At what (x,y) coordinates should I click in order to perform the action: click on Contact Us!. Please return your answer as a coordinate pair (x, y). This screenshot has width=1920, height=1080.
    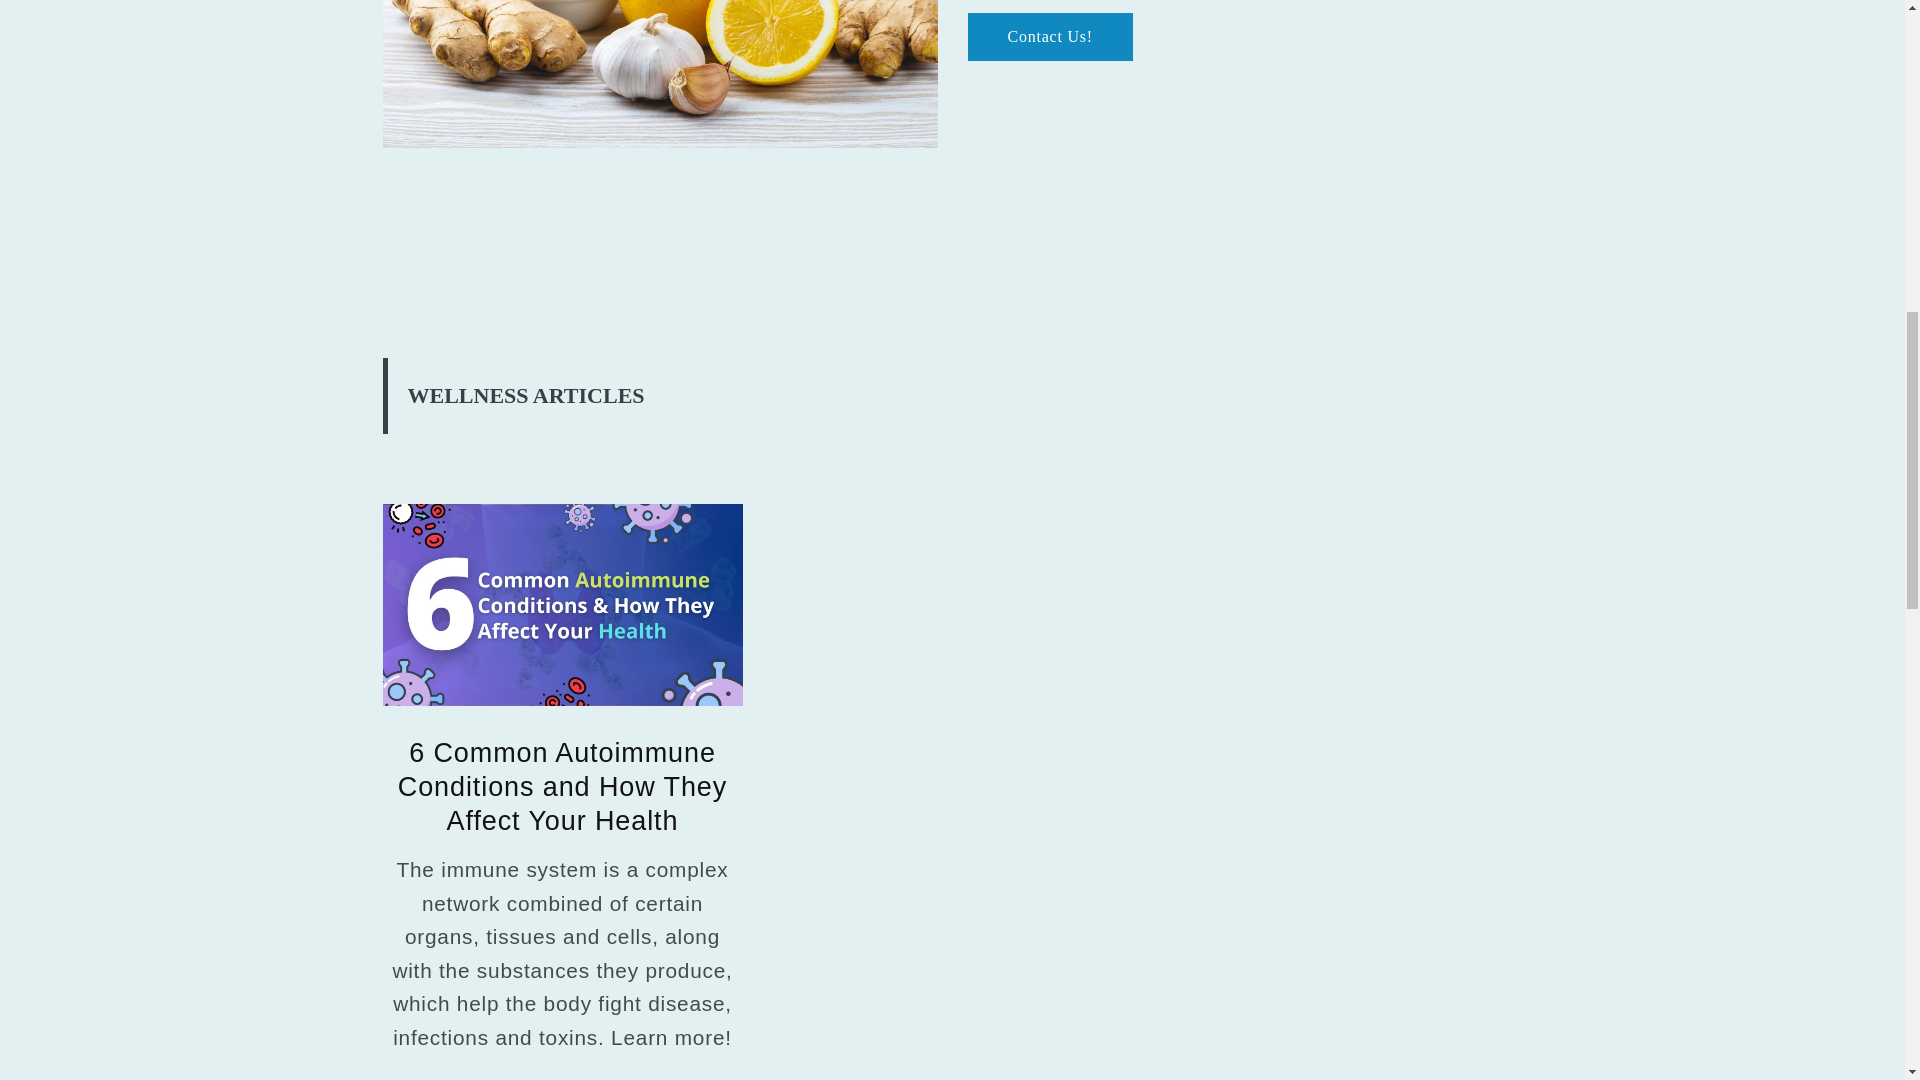
    Looking at the image, I should click on (1050, 36).